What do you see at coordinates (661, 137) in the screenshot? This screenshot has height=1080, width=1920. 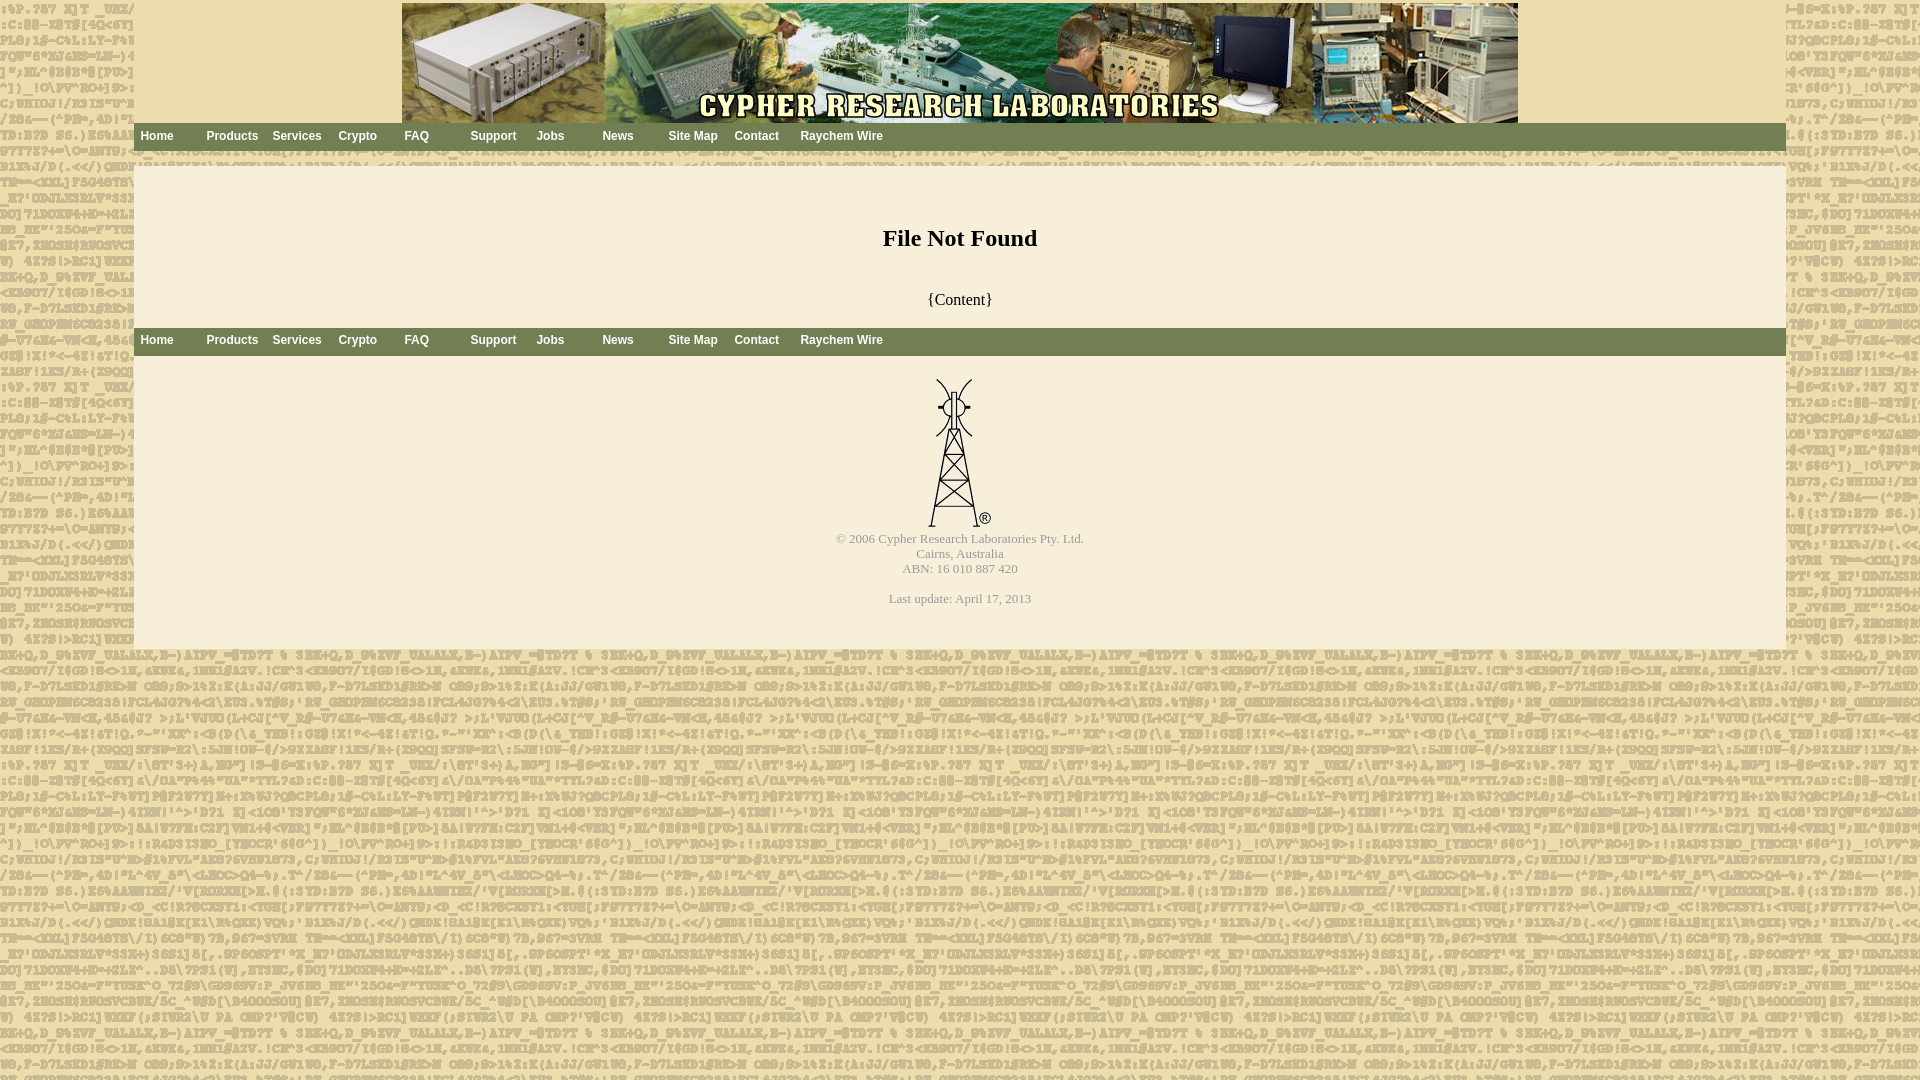 I see `News` at bounding box center [661, 137].